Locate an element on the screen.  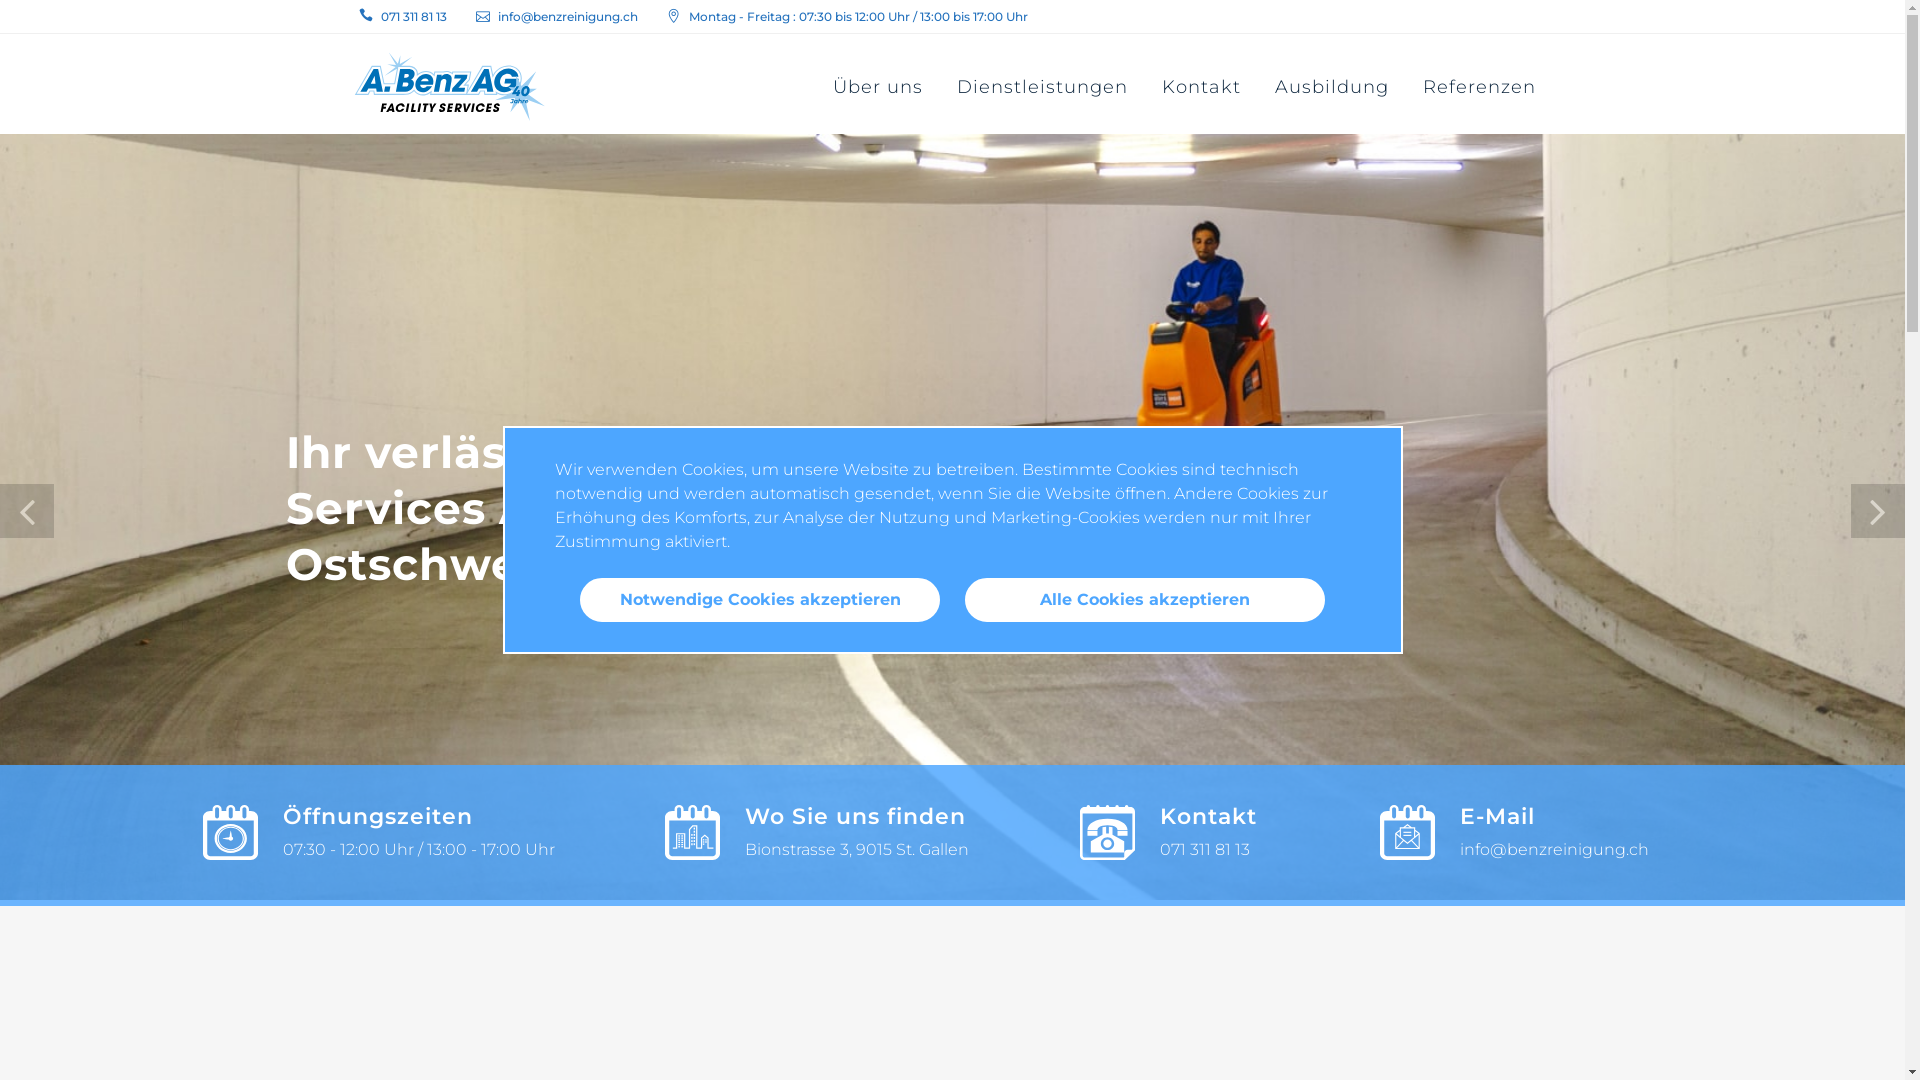
071 311 81 13 is located at coordinates (413, 16).